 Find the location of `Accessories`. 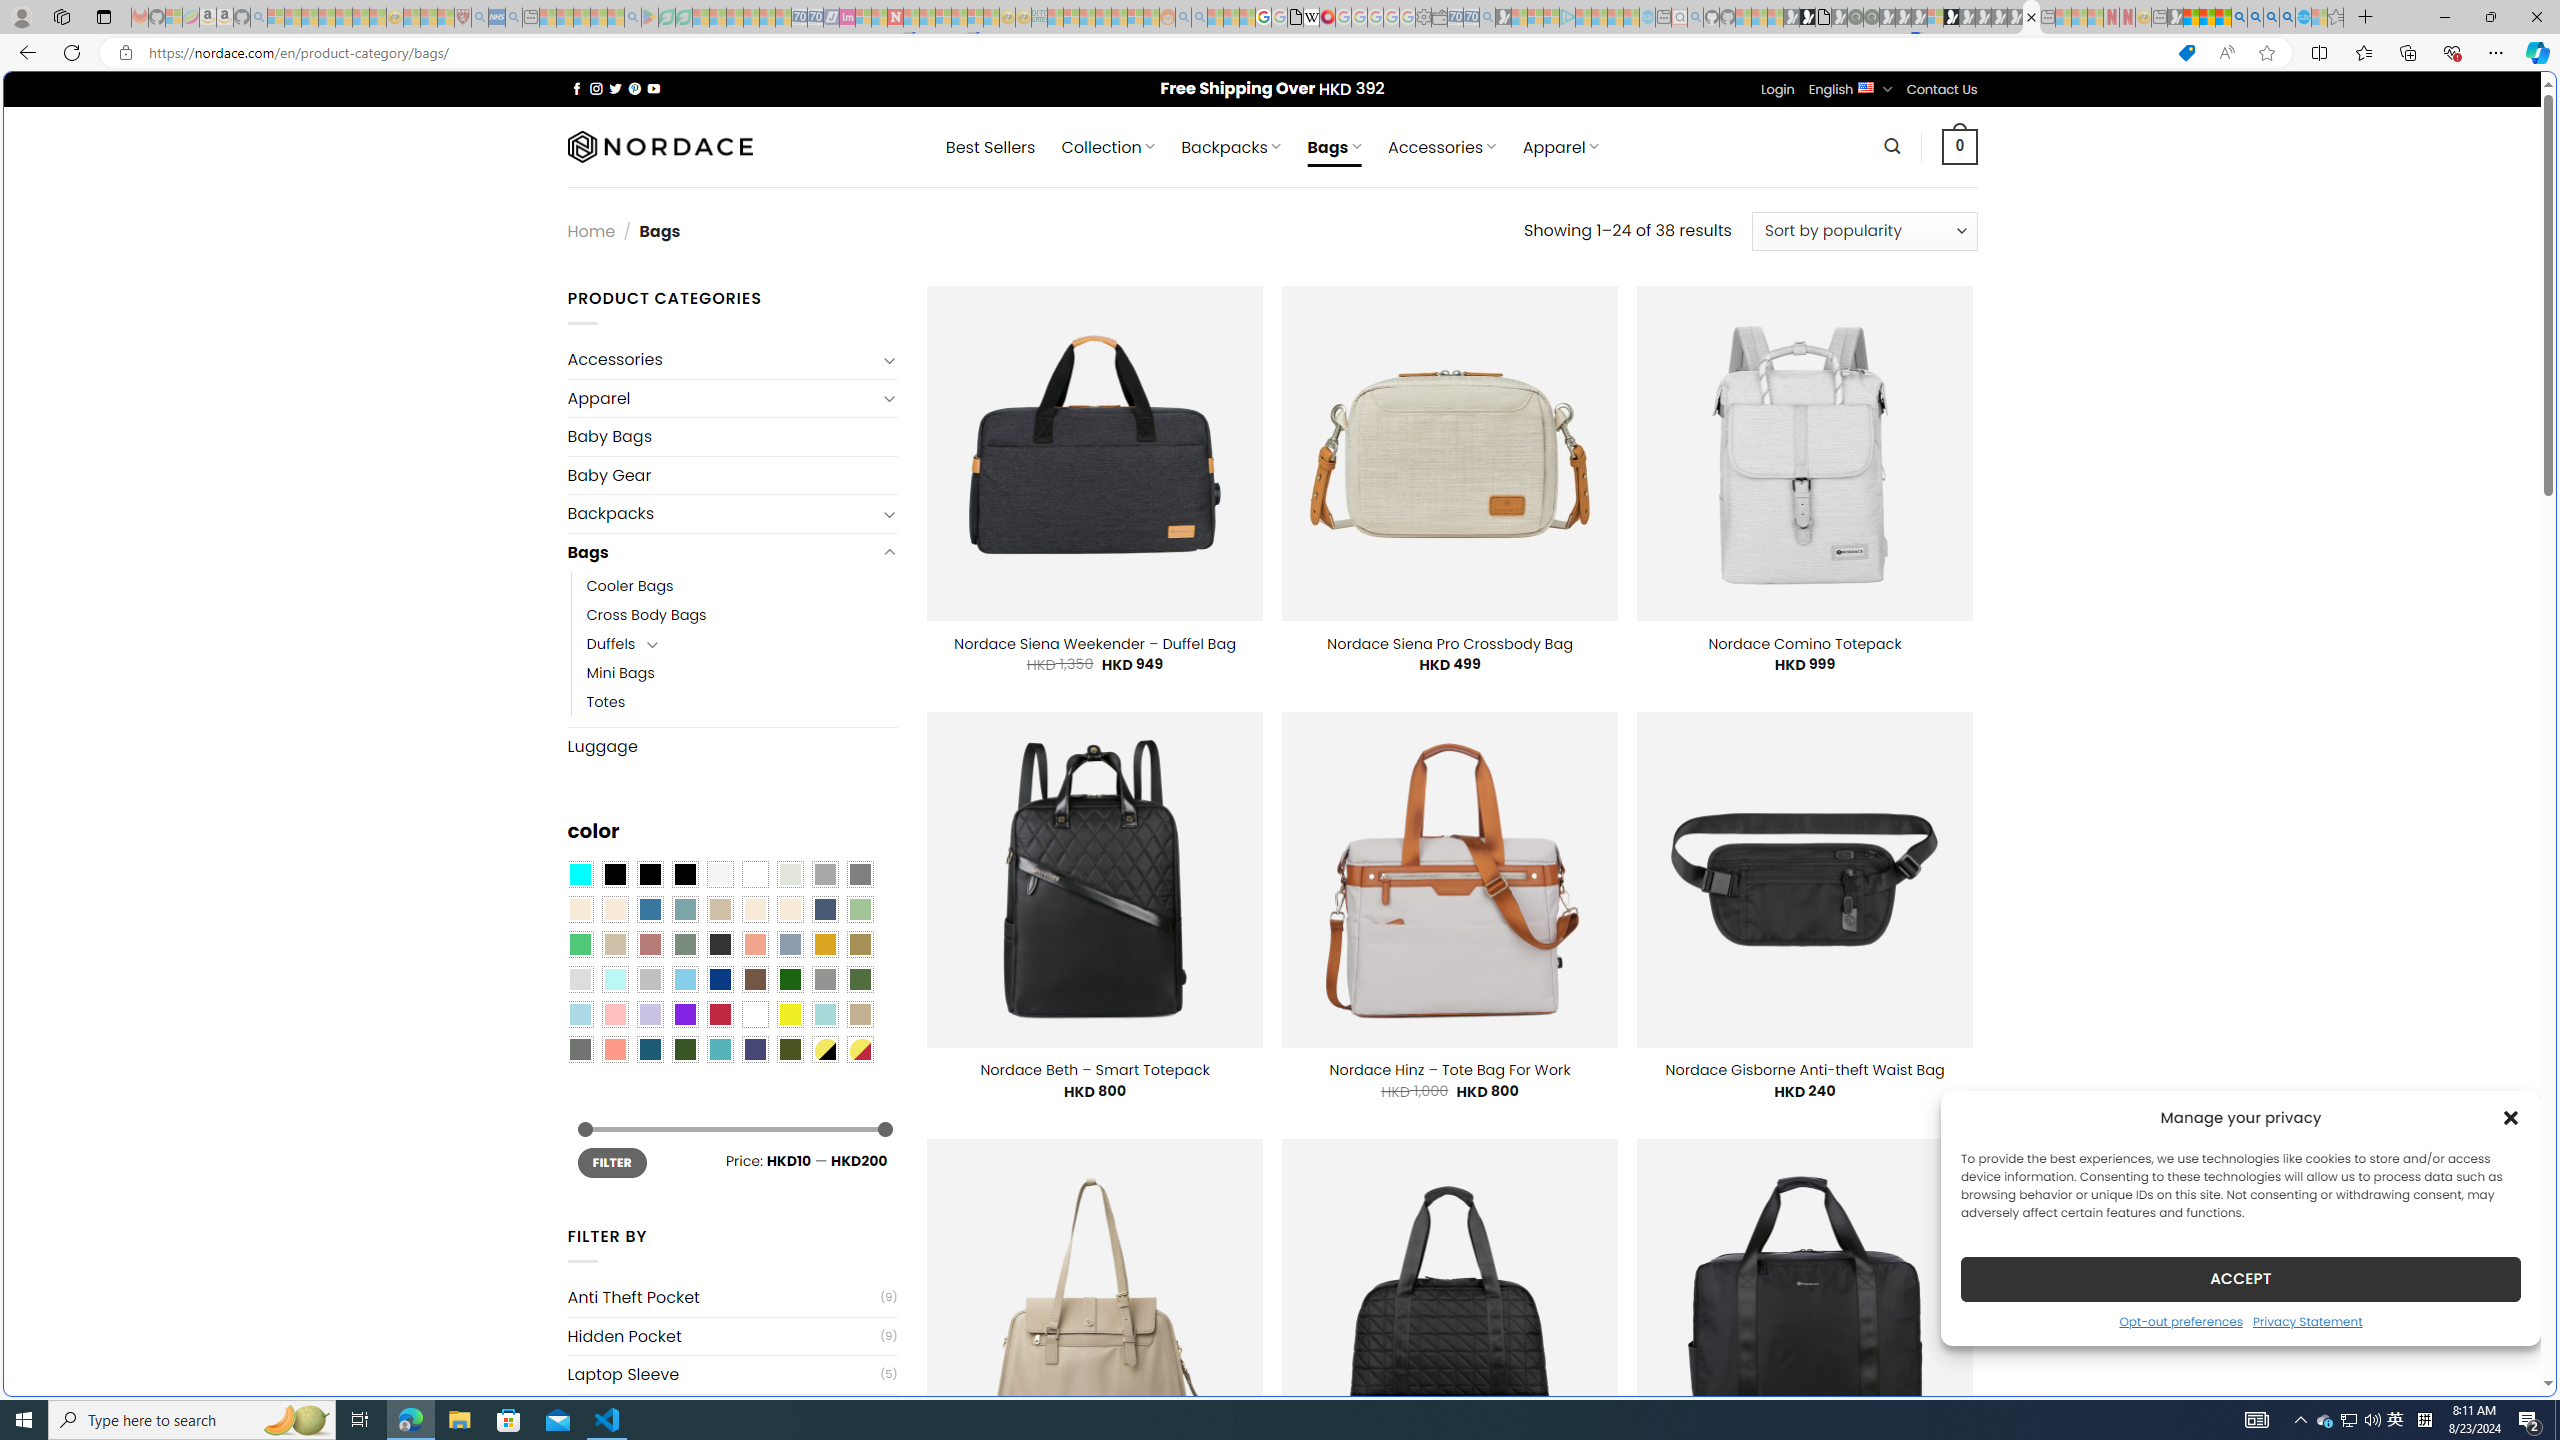

Accessories is located at coordinates (722, 360).